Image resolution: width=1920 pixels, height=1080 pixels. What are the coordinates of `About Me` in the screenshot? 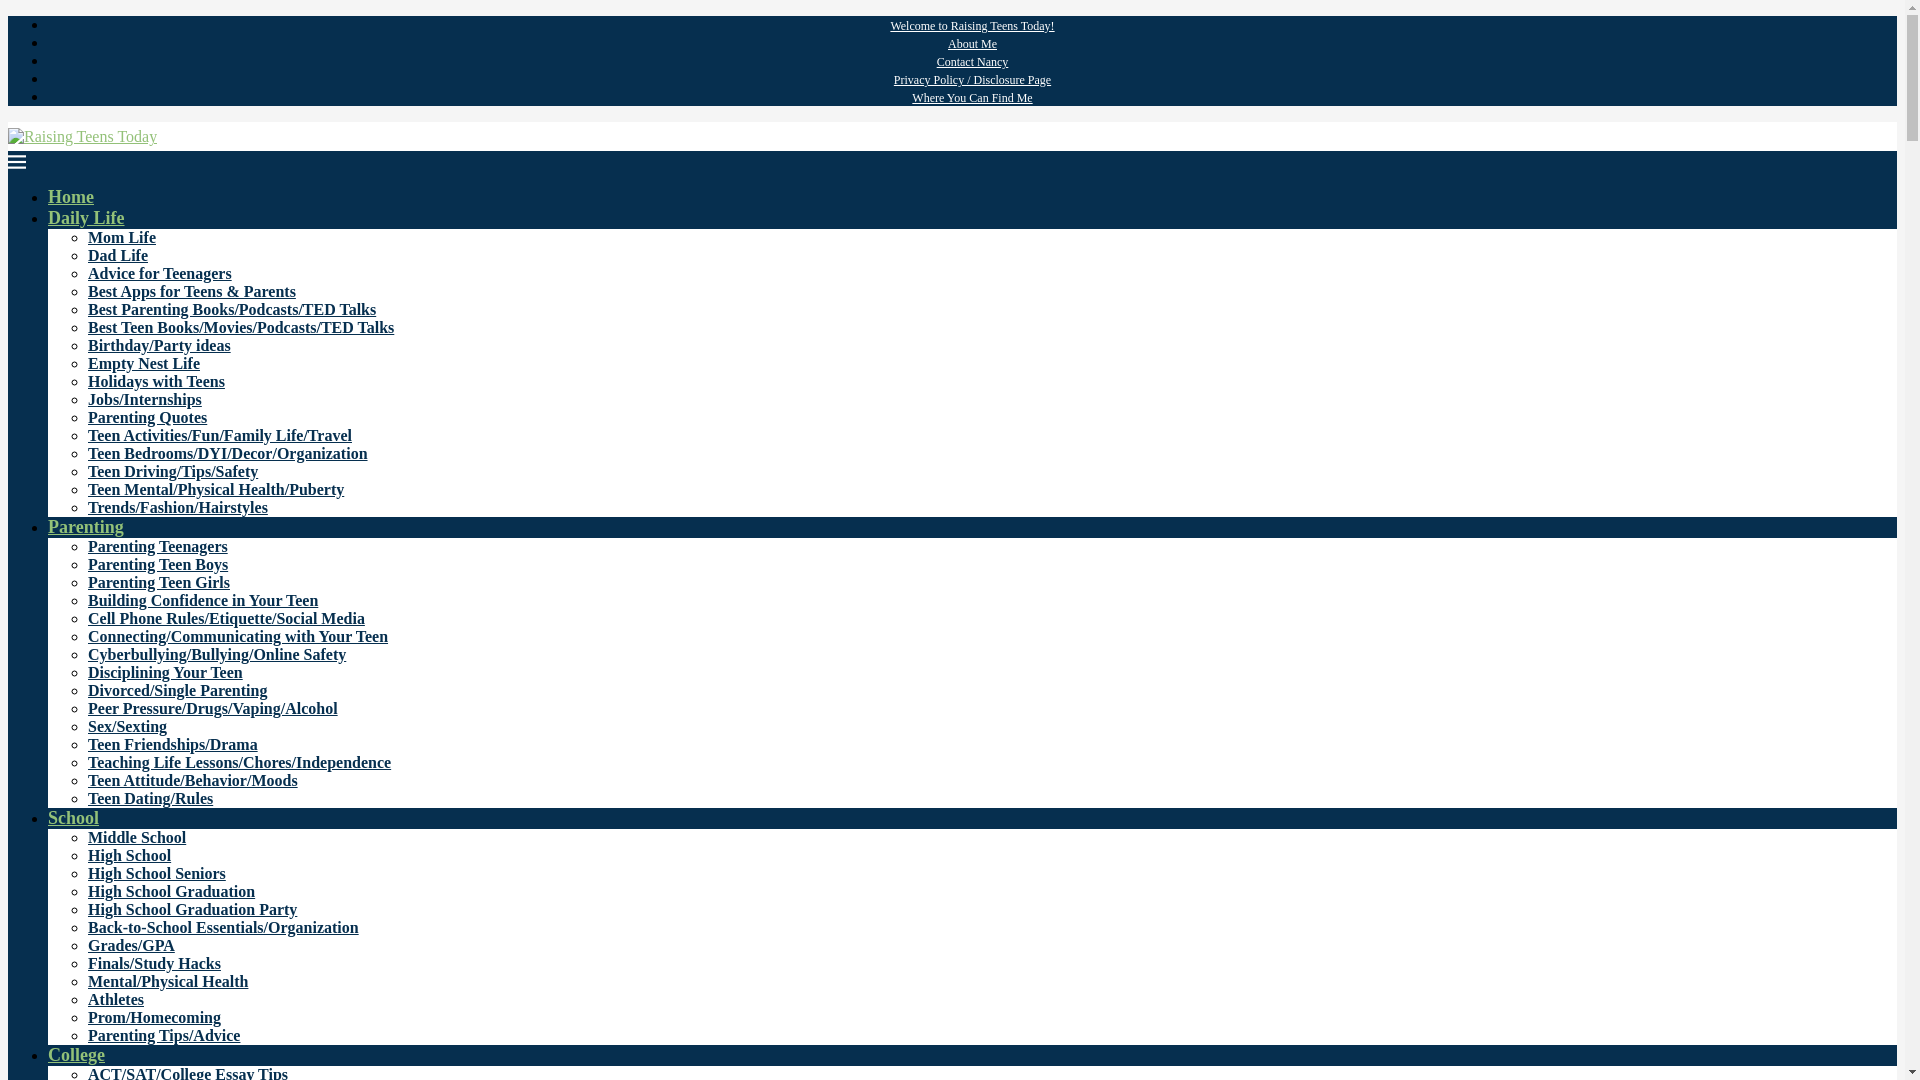 It's located at (972, 43).